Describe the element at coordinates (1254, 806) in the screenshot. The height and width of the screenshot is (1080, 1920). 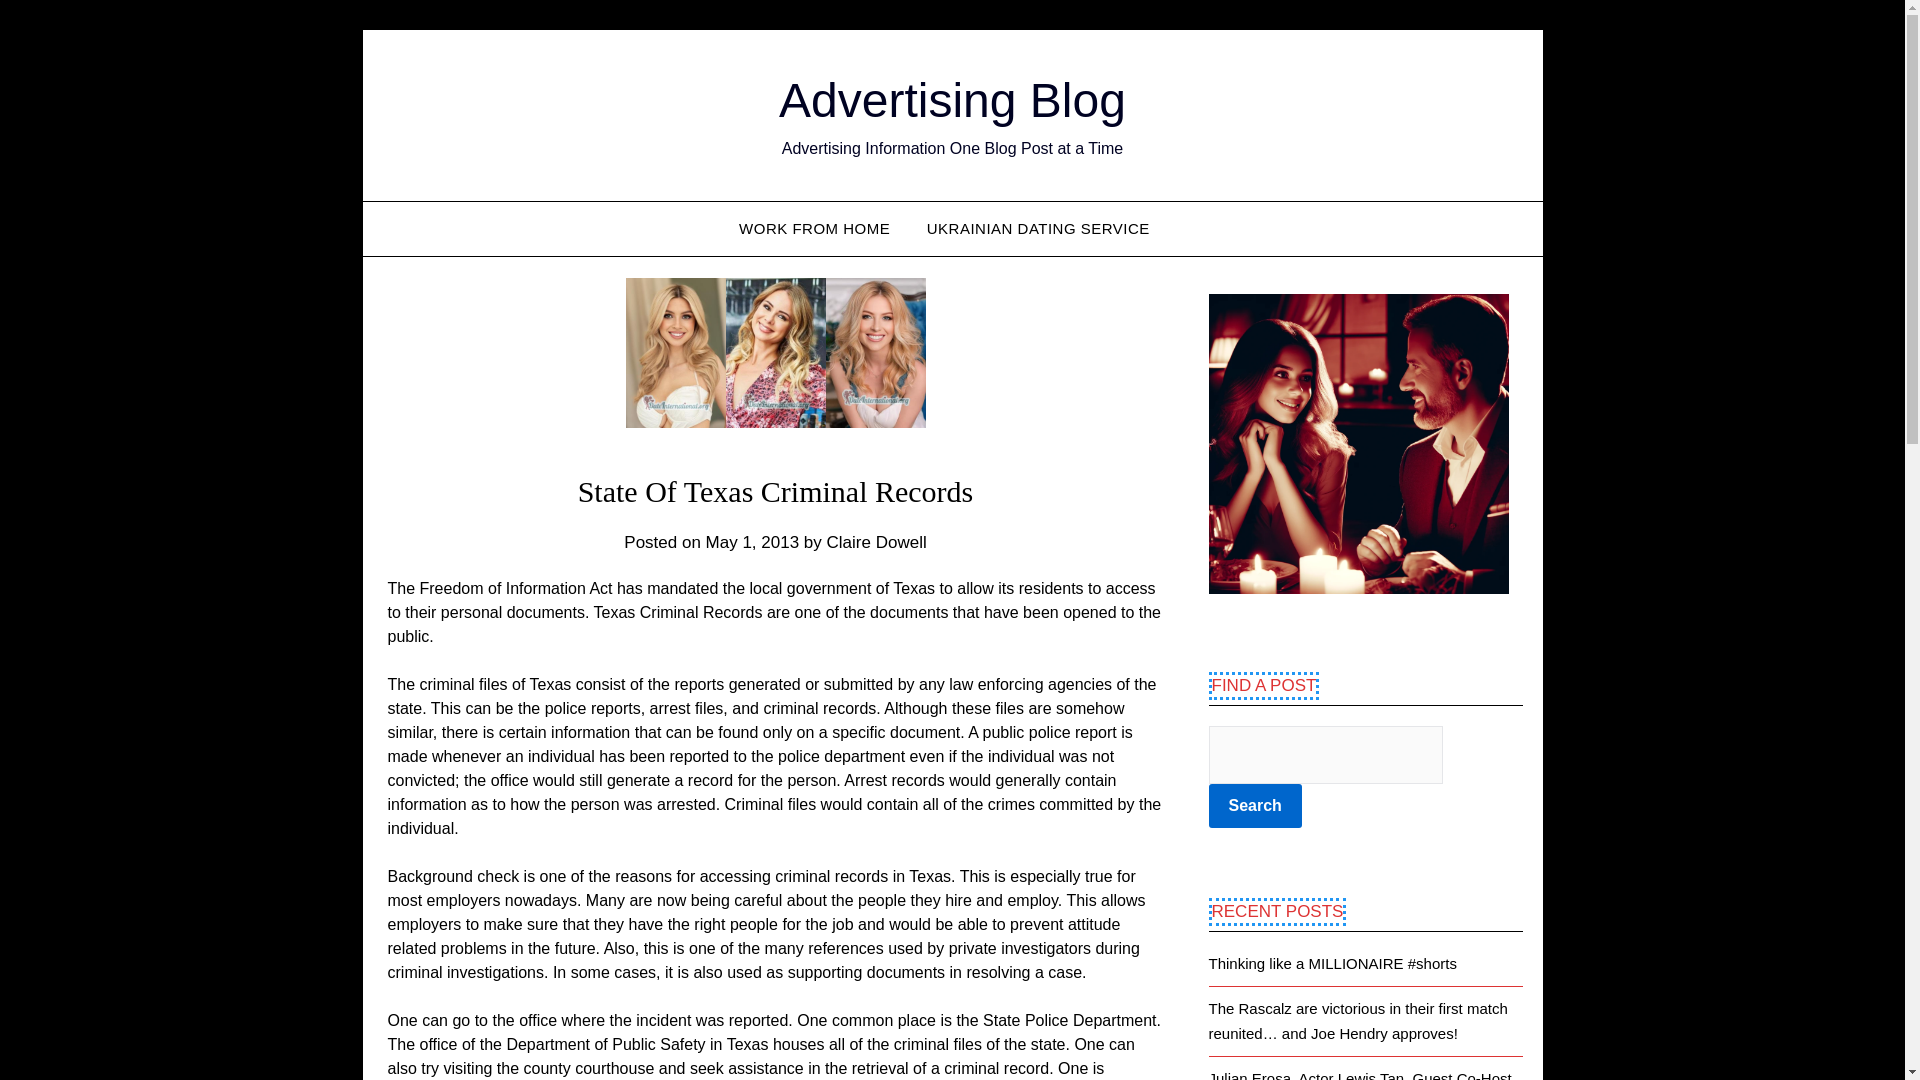
I see `Search` at that location.